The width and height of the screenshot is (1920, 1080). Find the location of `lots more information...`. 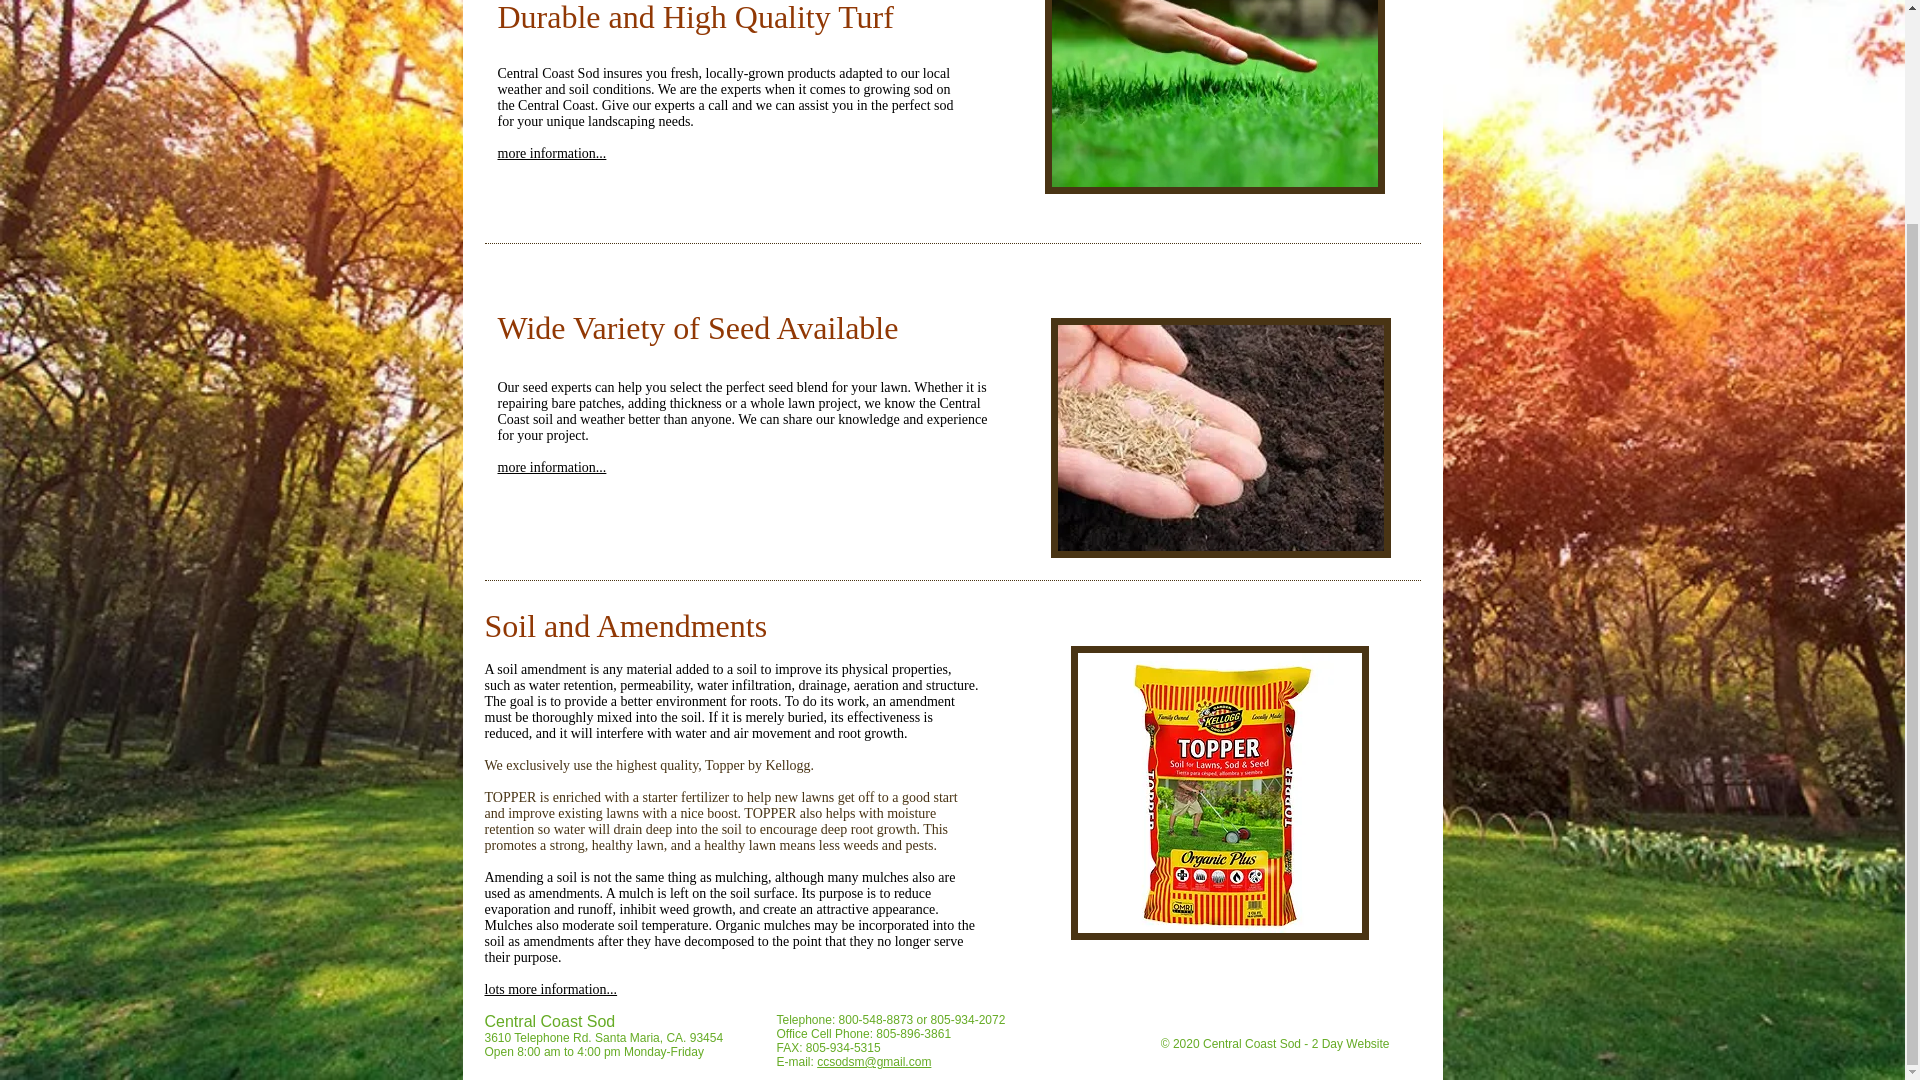

lots more information... is located at coordinates (550, 988).